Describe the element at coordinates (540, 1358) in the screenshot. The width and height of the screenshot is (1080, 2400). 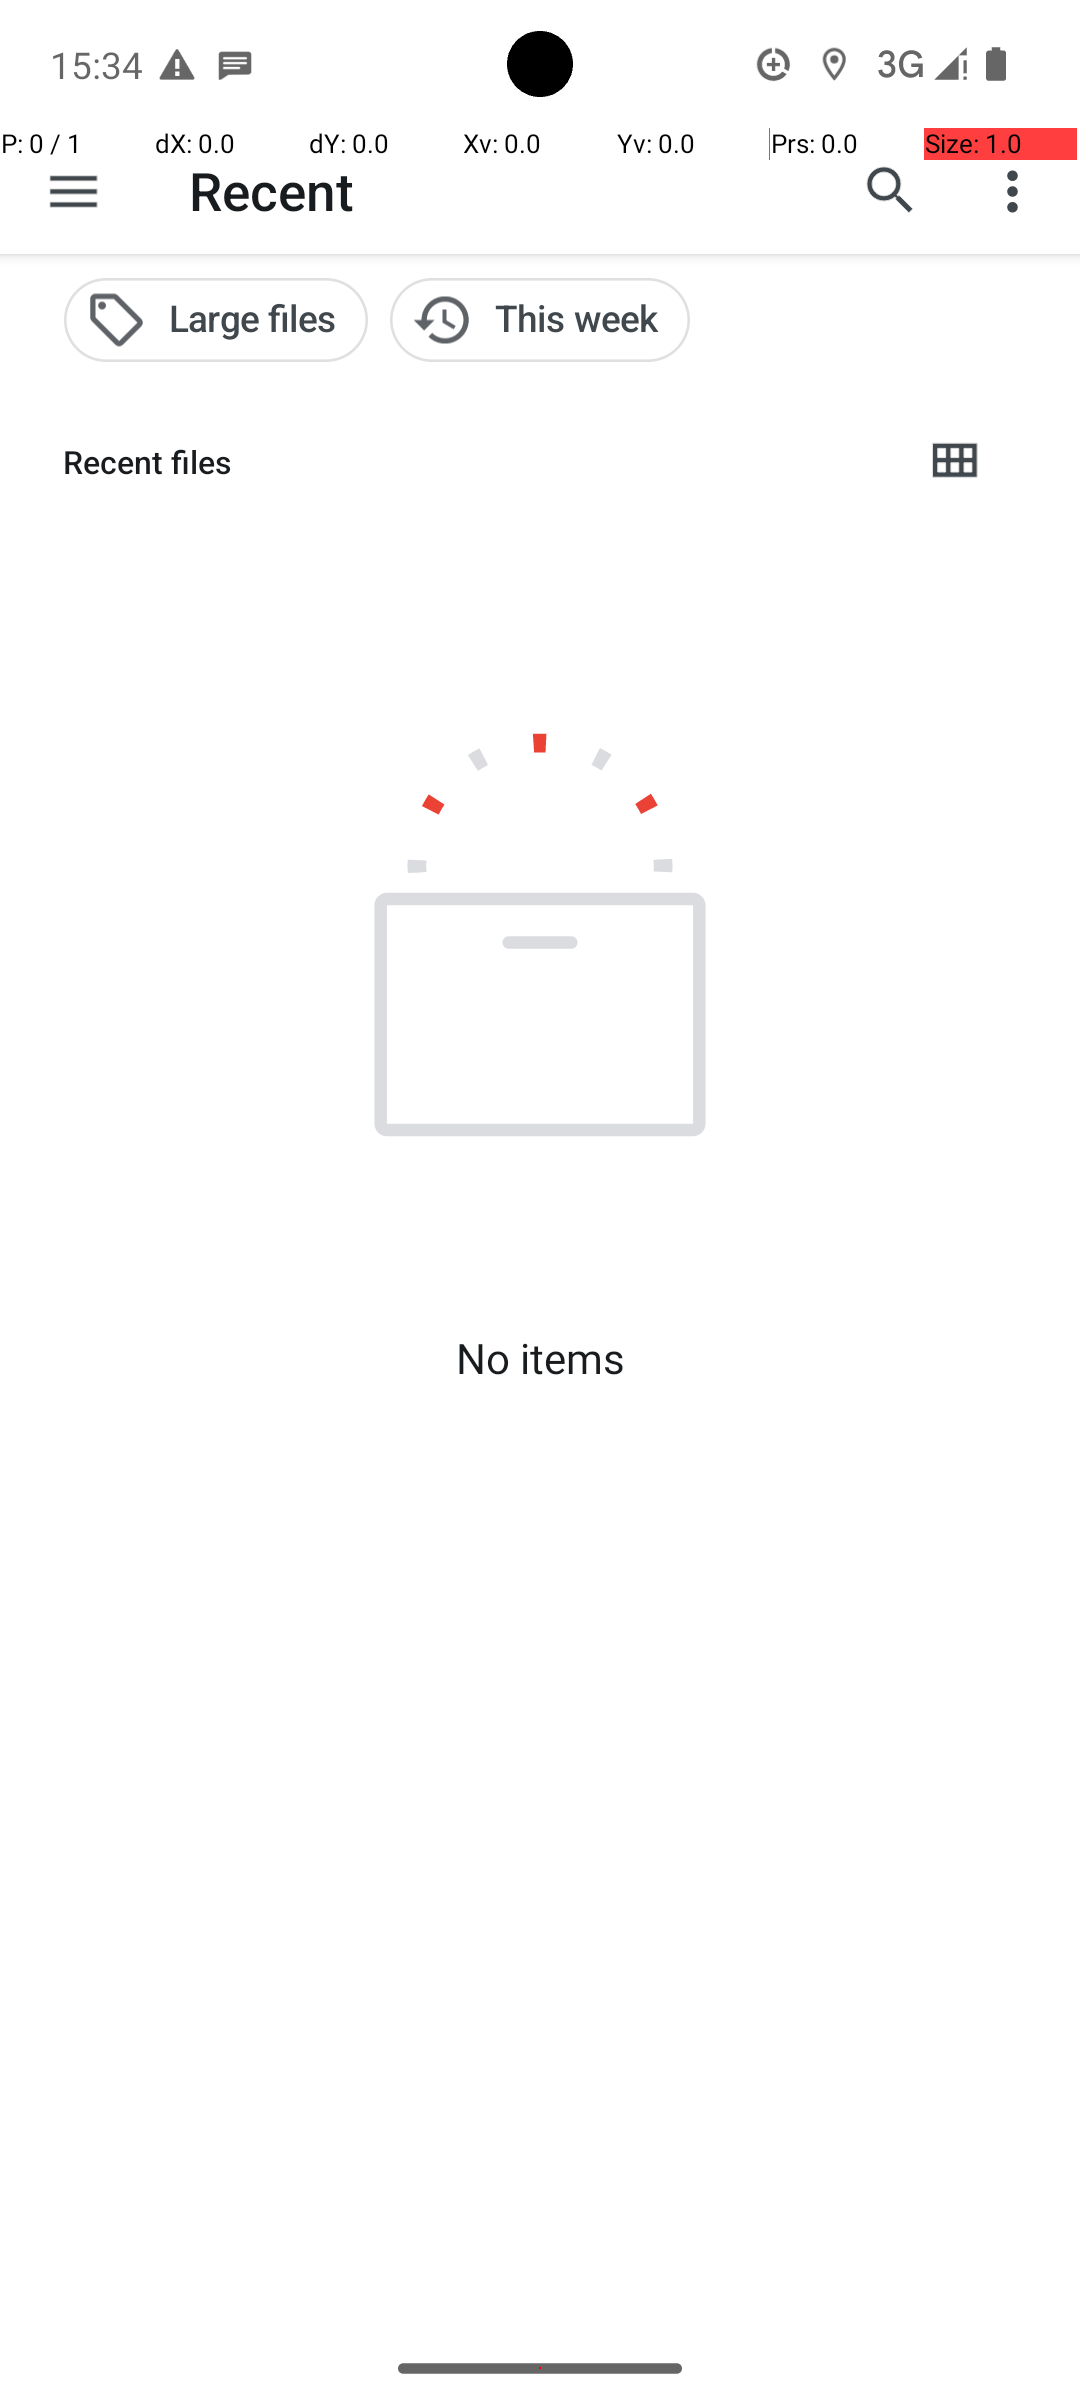
I see `No items` at that location.